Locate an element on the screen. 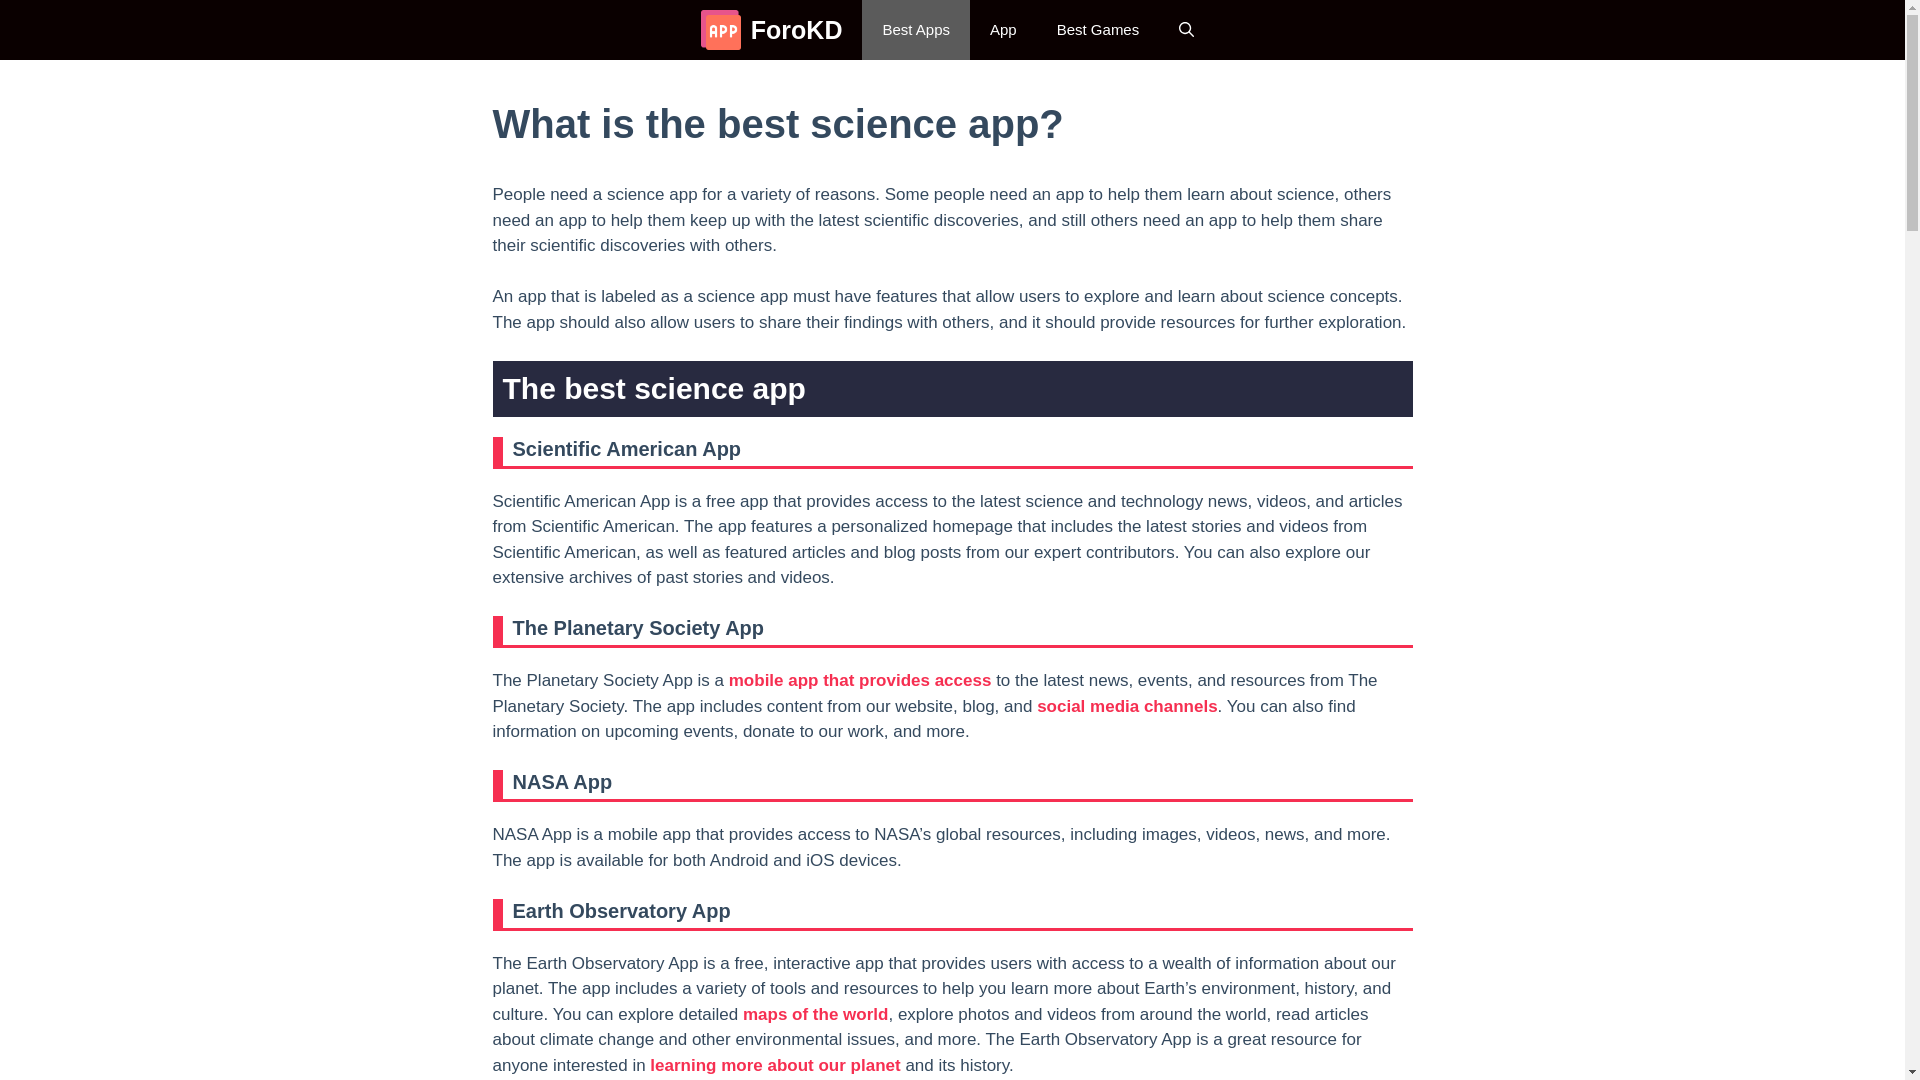 The image size is (1920, 1080). social media channels is located at coordinates (1126, 704).